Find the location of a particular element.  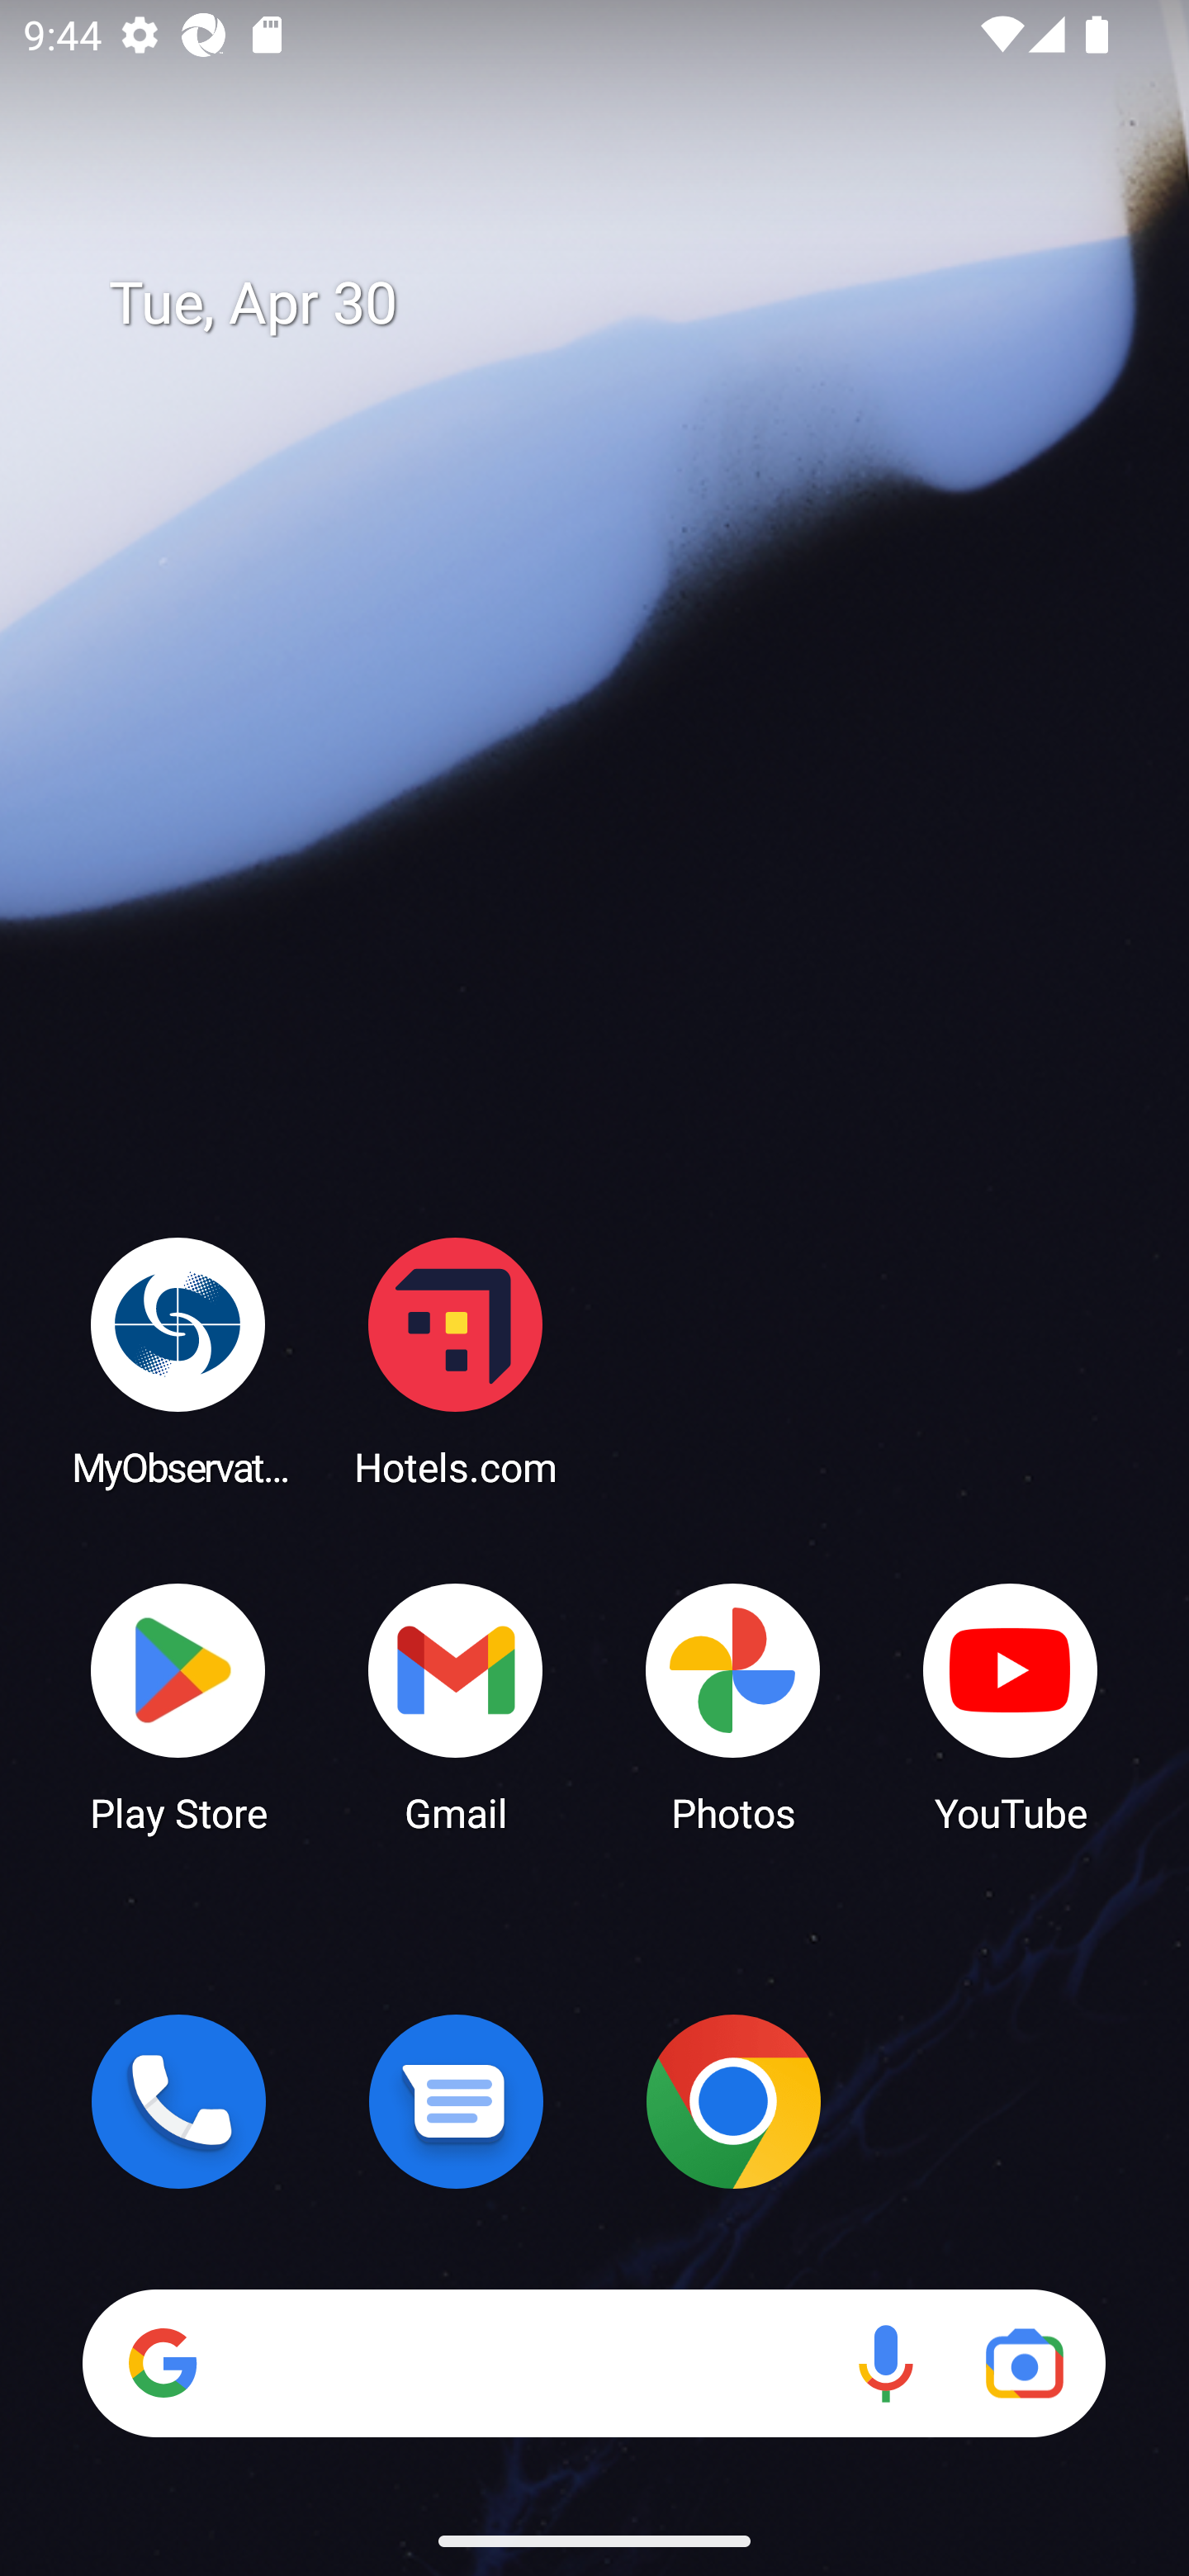

Gmail is located at coordinates (456, 1706).